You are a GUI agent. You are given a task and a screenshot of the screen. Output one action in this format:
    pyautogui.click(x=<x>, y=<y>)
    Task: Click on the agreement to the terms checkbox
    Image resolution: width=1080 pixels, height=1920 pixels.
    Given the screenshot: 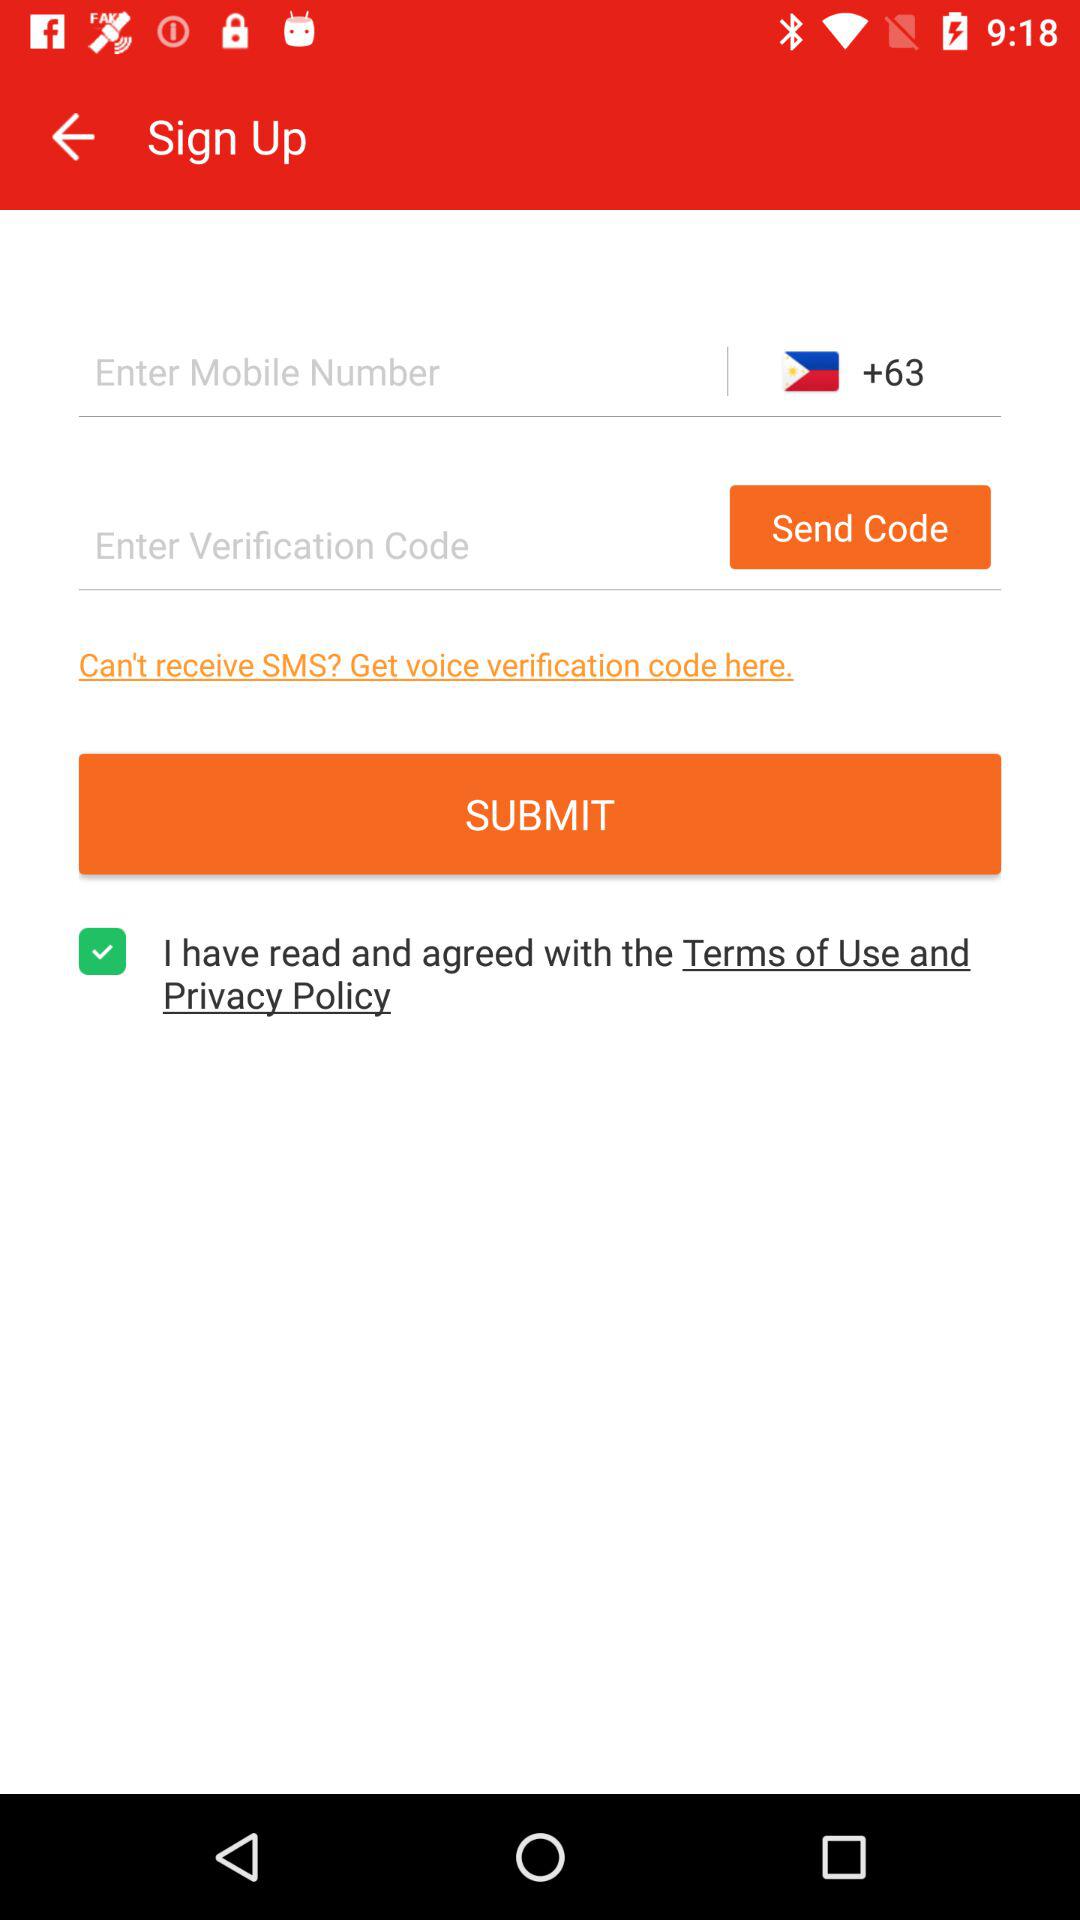 What is the action you would take?
    pyautogui.click(x=102, y=952)
    